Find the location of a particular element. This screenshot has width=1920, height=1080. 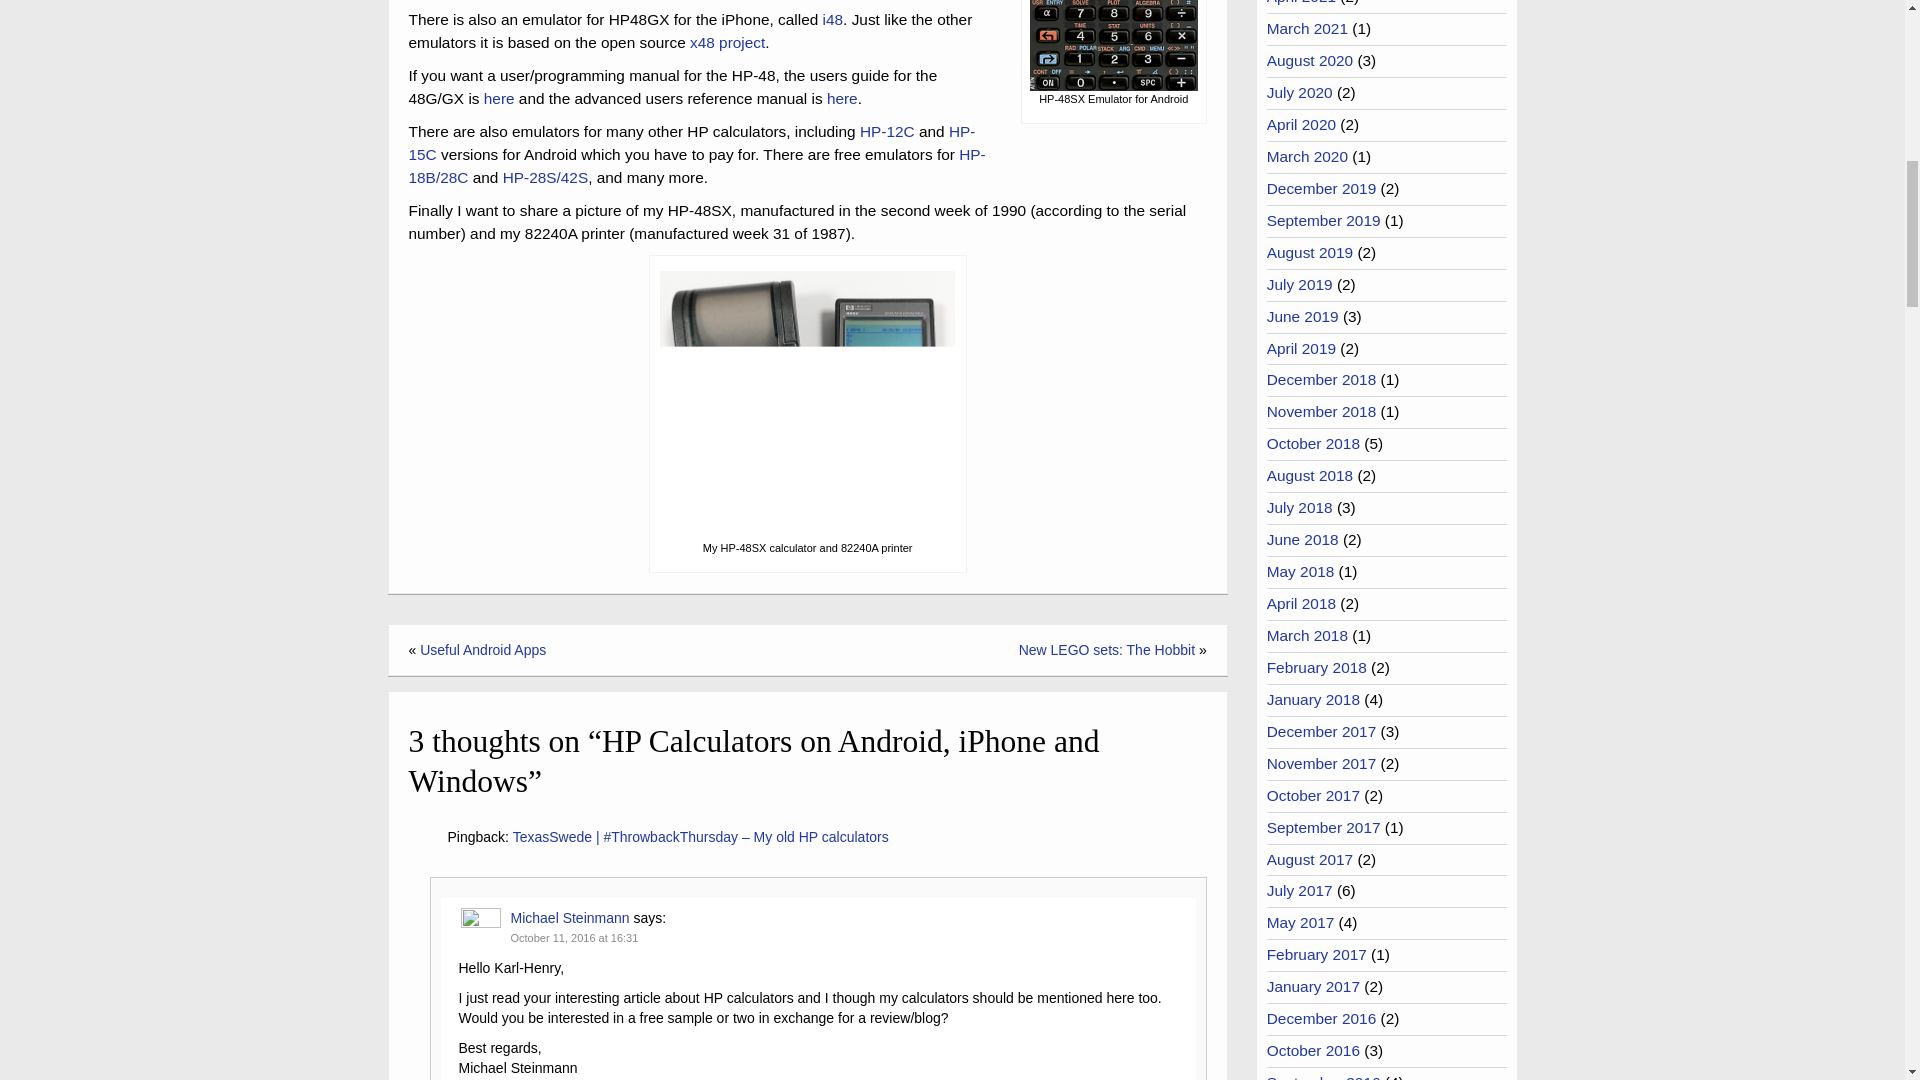

Useful Android Apps is located at coordinates (482, 649).